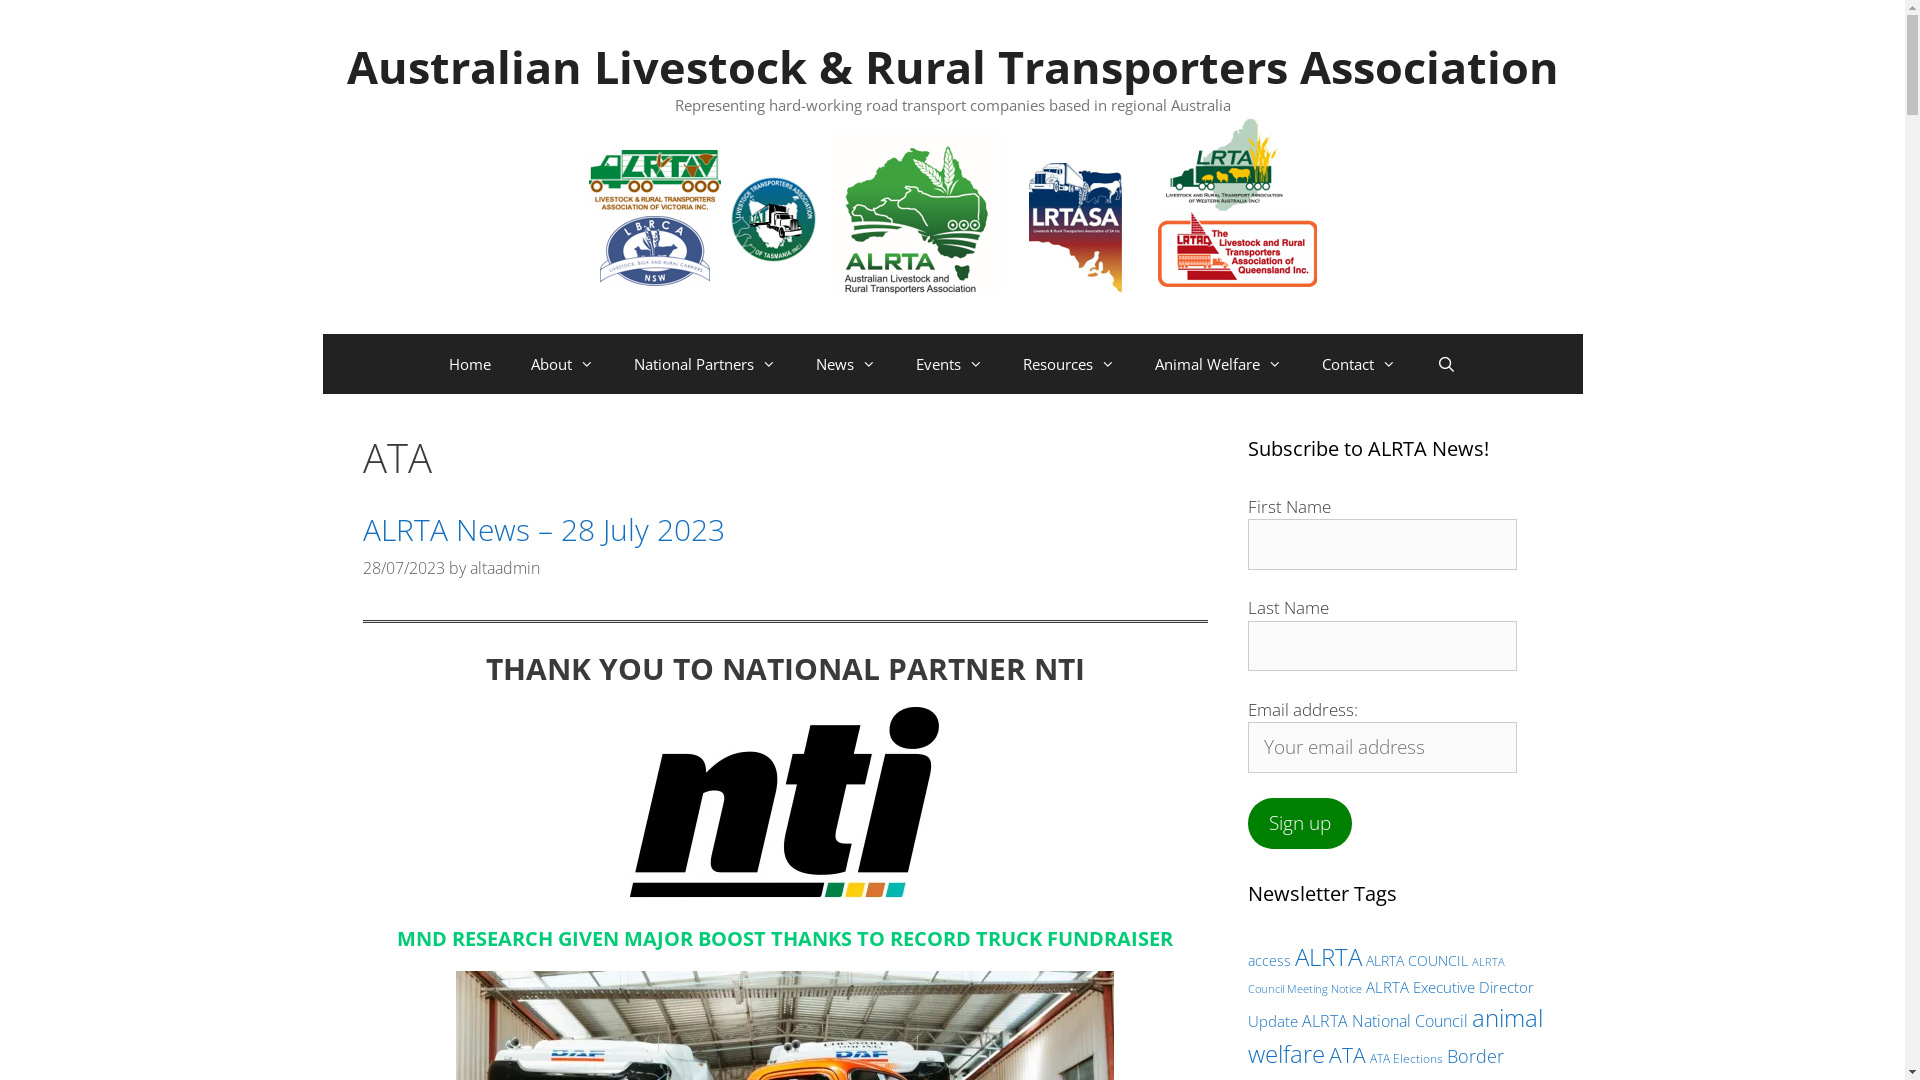 This screenshot has height=1080, width=1920. Describe the element at coordinates (1396, 1036) in the screenshot. I see `animal welfare` at that location.